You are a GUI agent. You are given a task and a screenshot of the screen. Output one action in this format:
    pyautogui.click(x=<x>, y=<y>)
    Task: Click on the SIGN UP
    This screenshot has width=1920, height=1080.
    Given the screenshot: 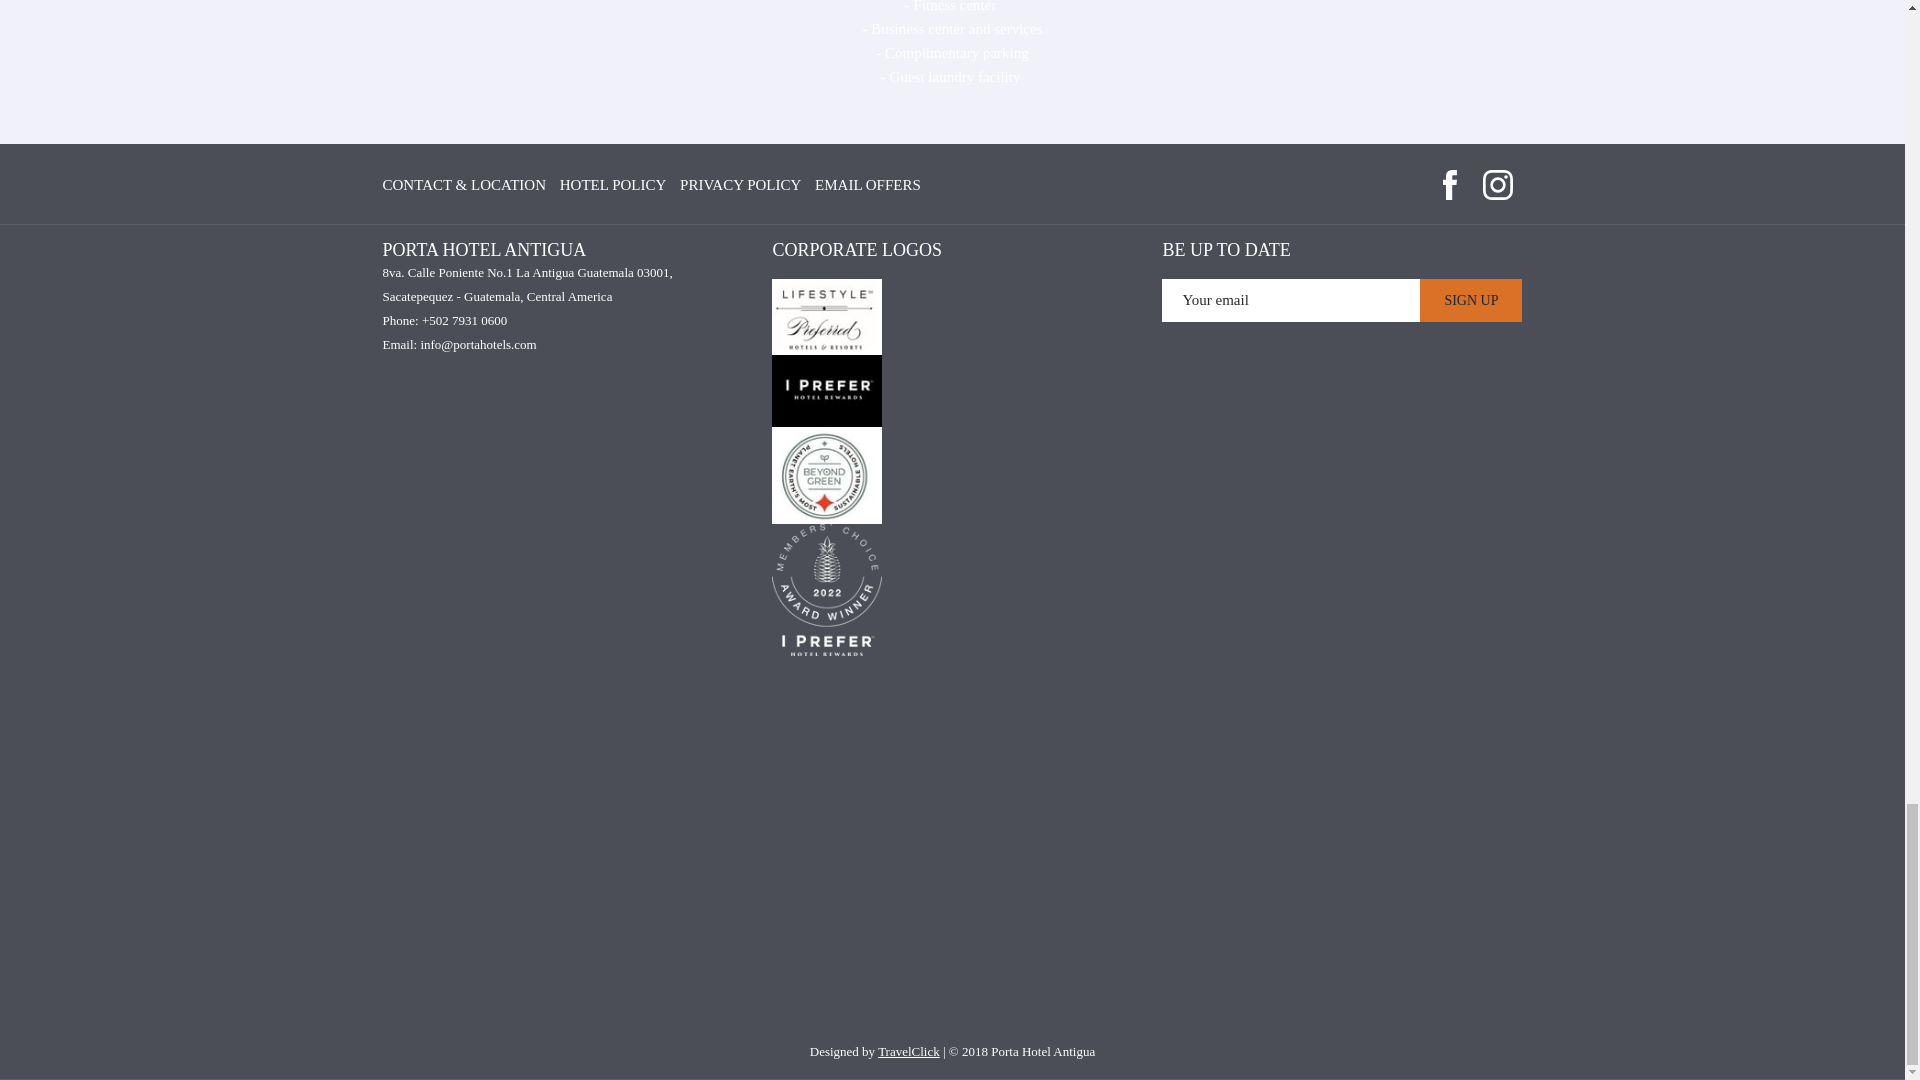 What is the action you would take?
    pyautogui.click(x=1471, y=300)
    